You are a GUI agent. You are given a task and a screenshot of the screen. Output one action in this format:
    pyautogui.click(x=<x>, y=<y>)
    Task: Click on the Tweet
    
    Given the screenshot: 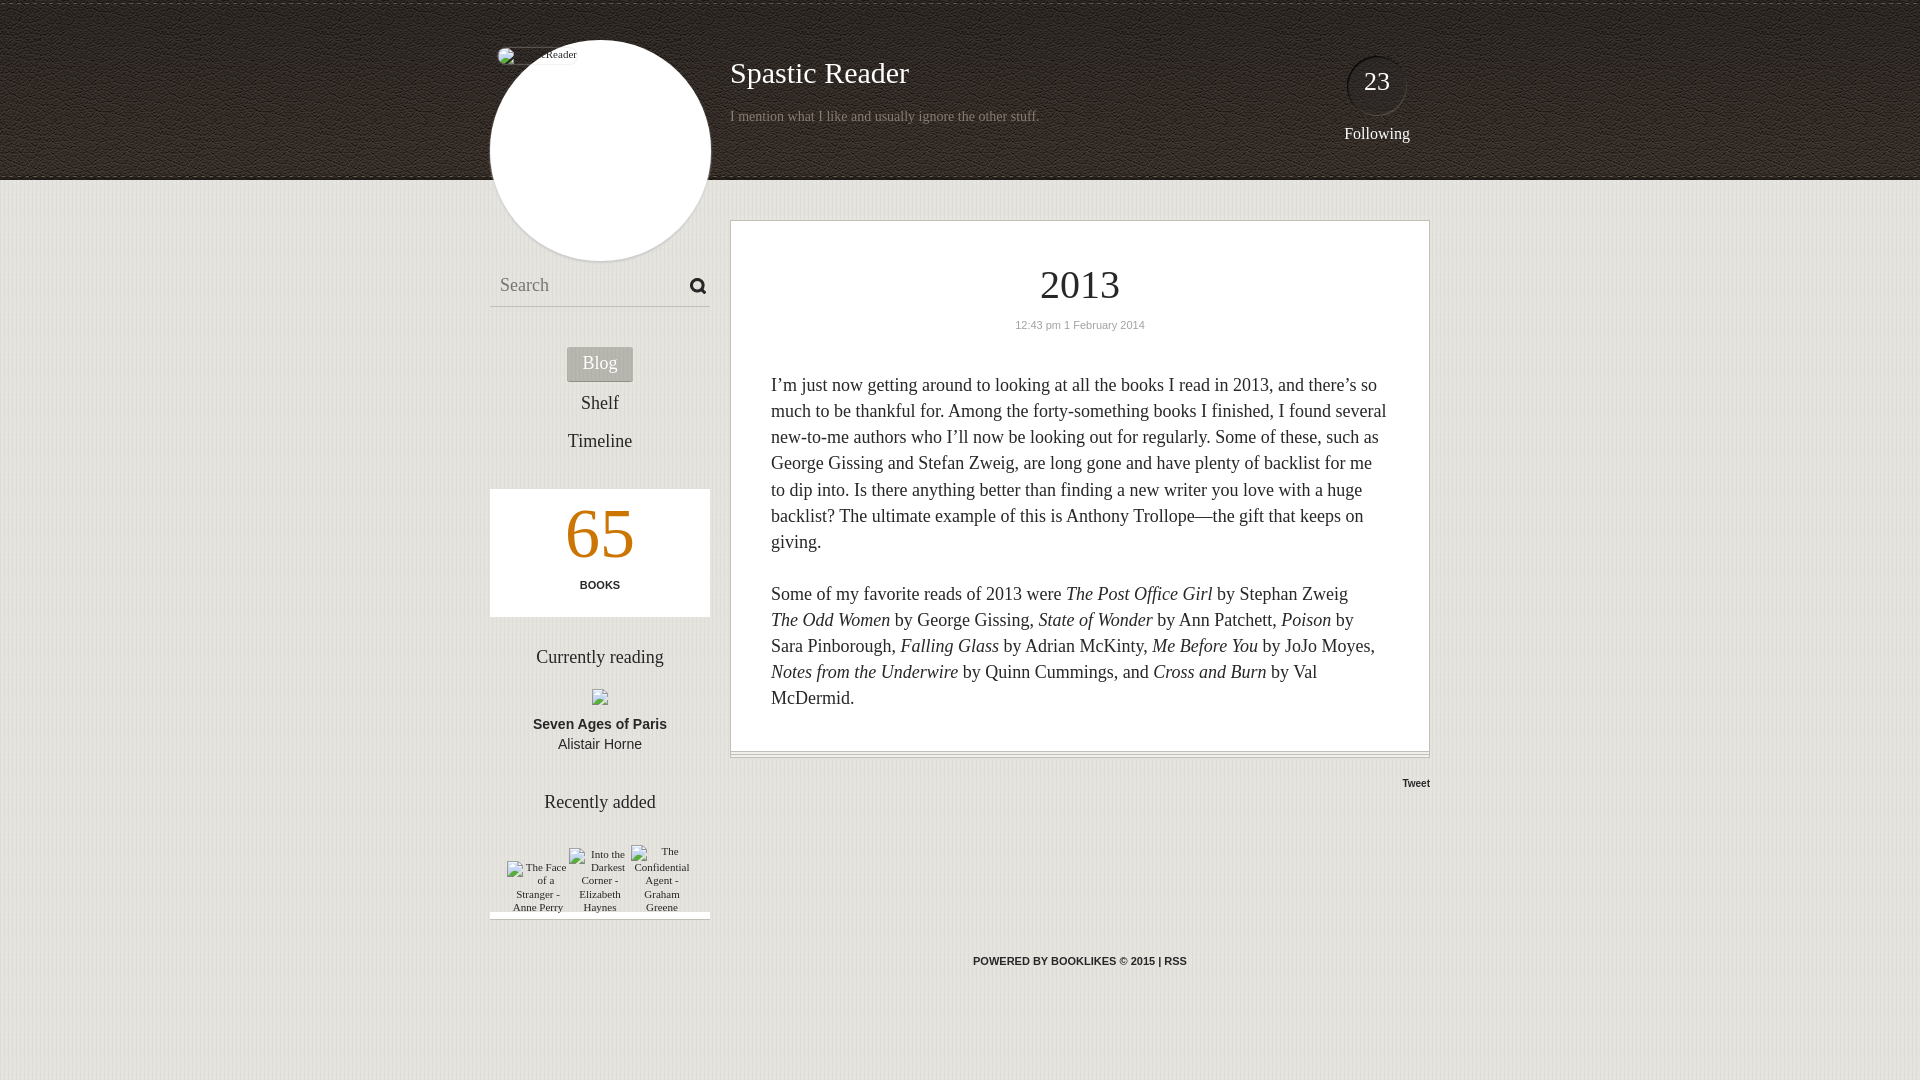 What is the action you would take?
    pyautogui.click(x=1416, y=783)
    